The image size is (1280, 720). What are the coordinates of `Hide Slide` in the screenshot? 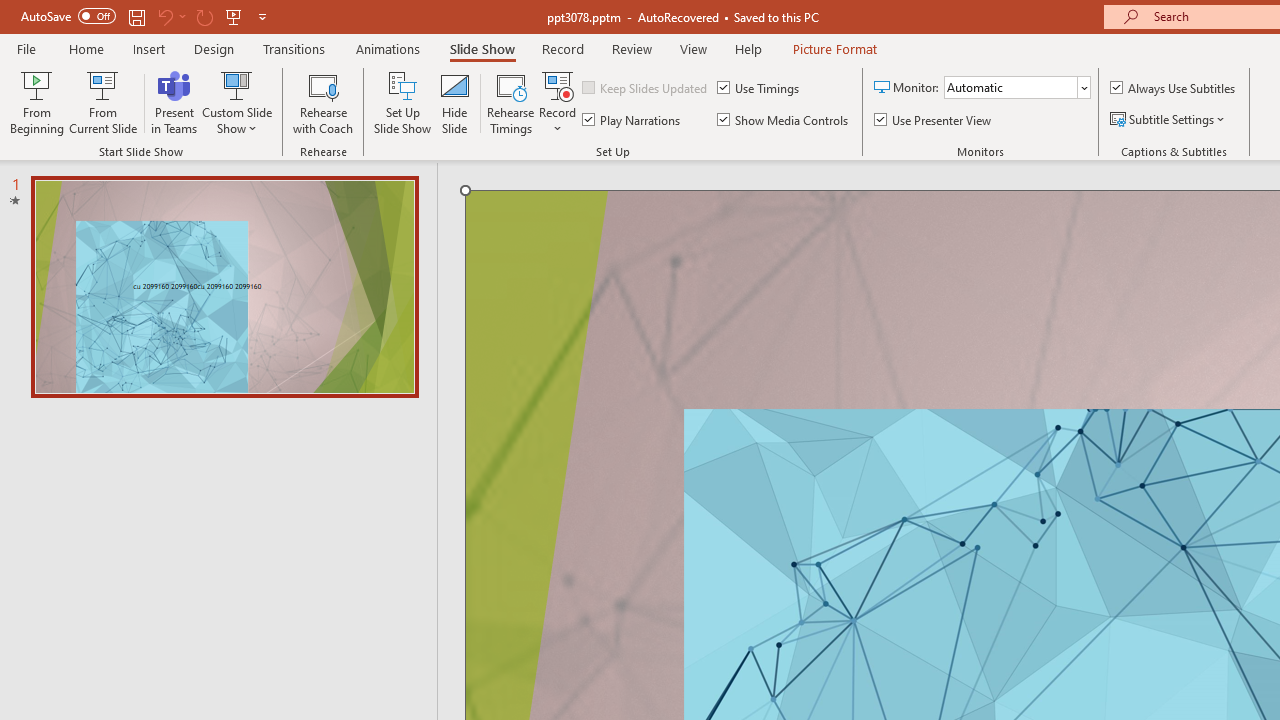 It's located at (454, 102).